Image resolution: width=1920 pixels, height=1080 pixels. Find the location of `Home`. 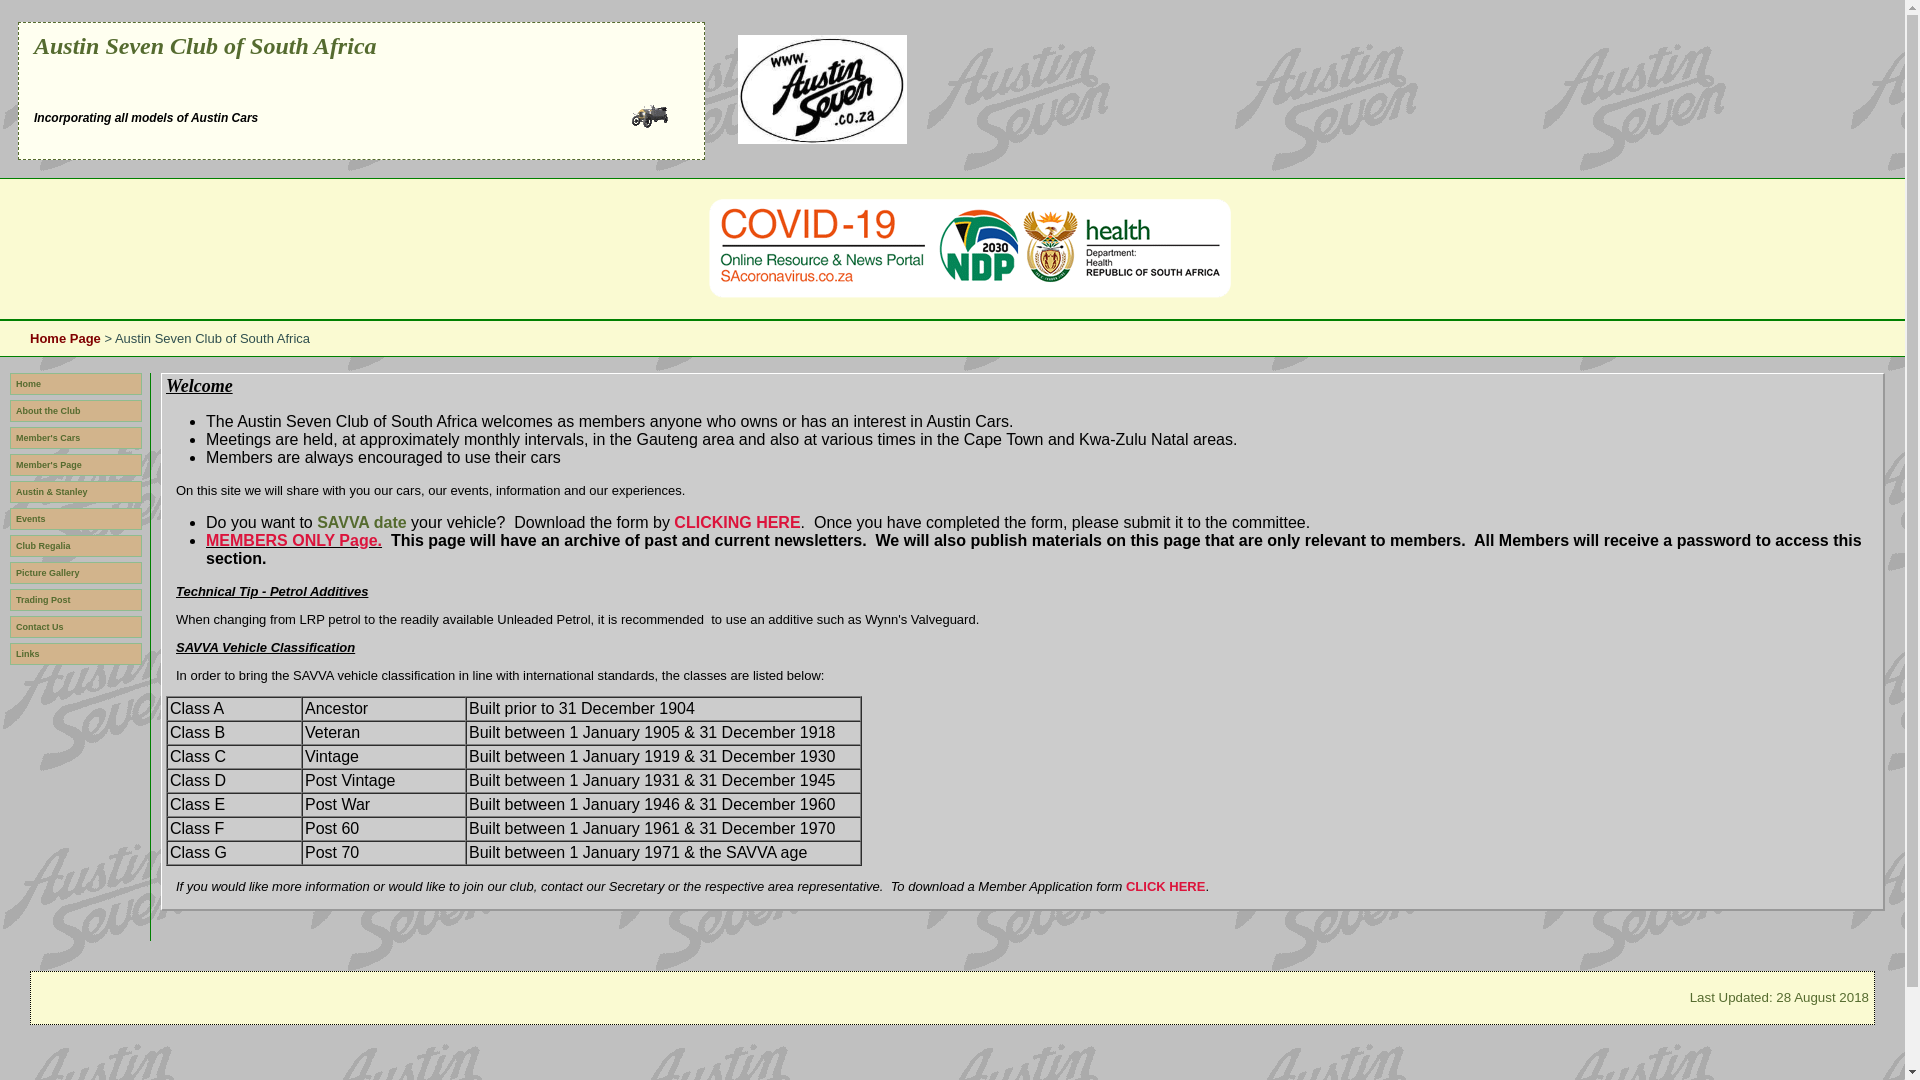

Home is located at coordinates (76, 384).